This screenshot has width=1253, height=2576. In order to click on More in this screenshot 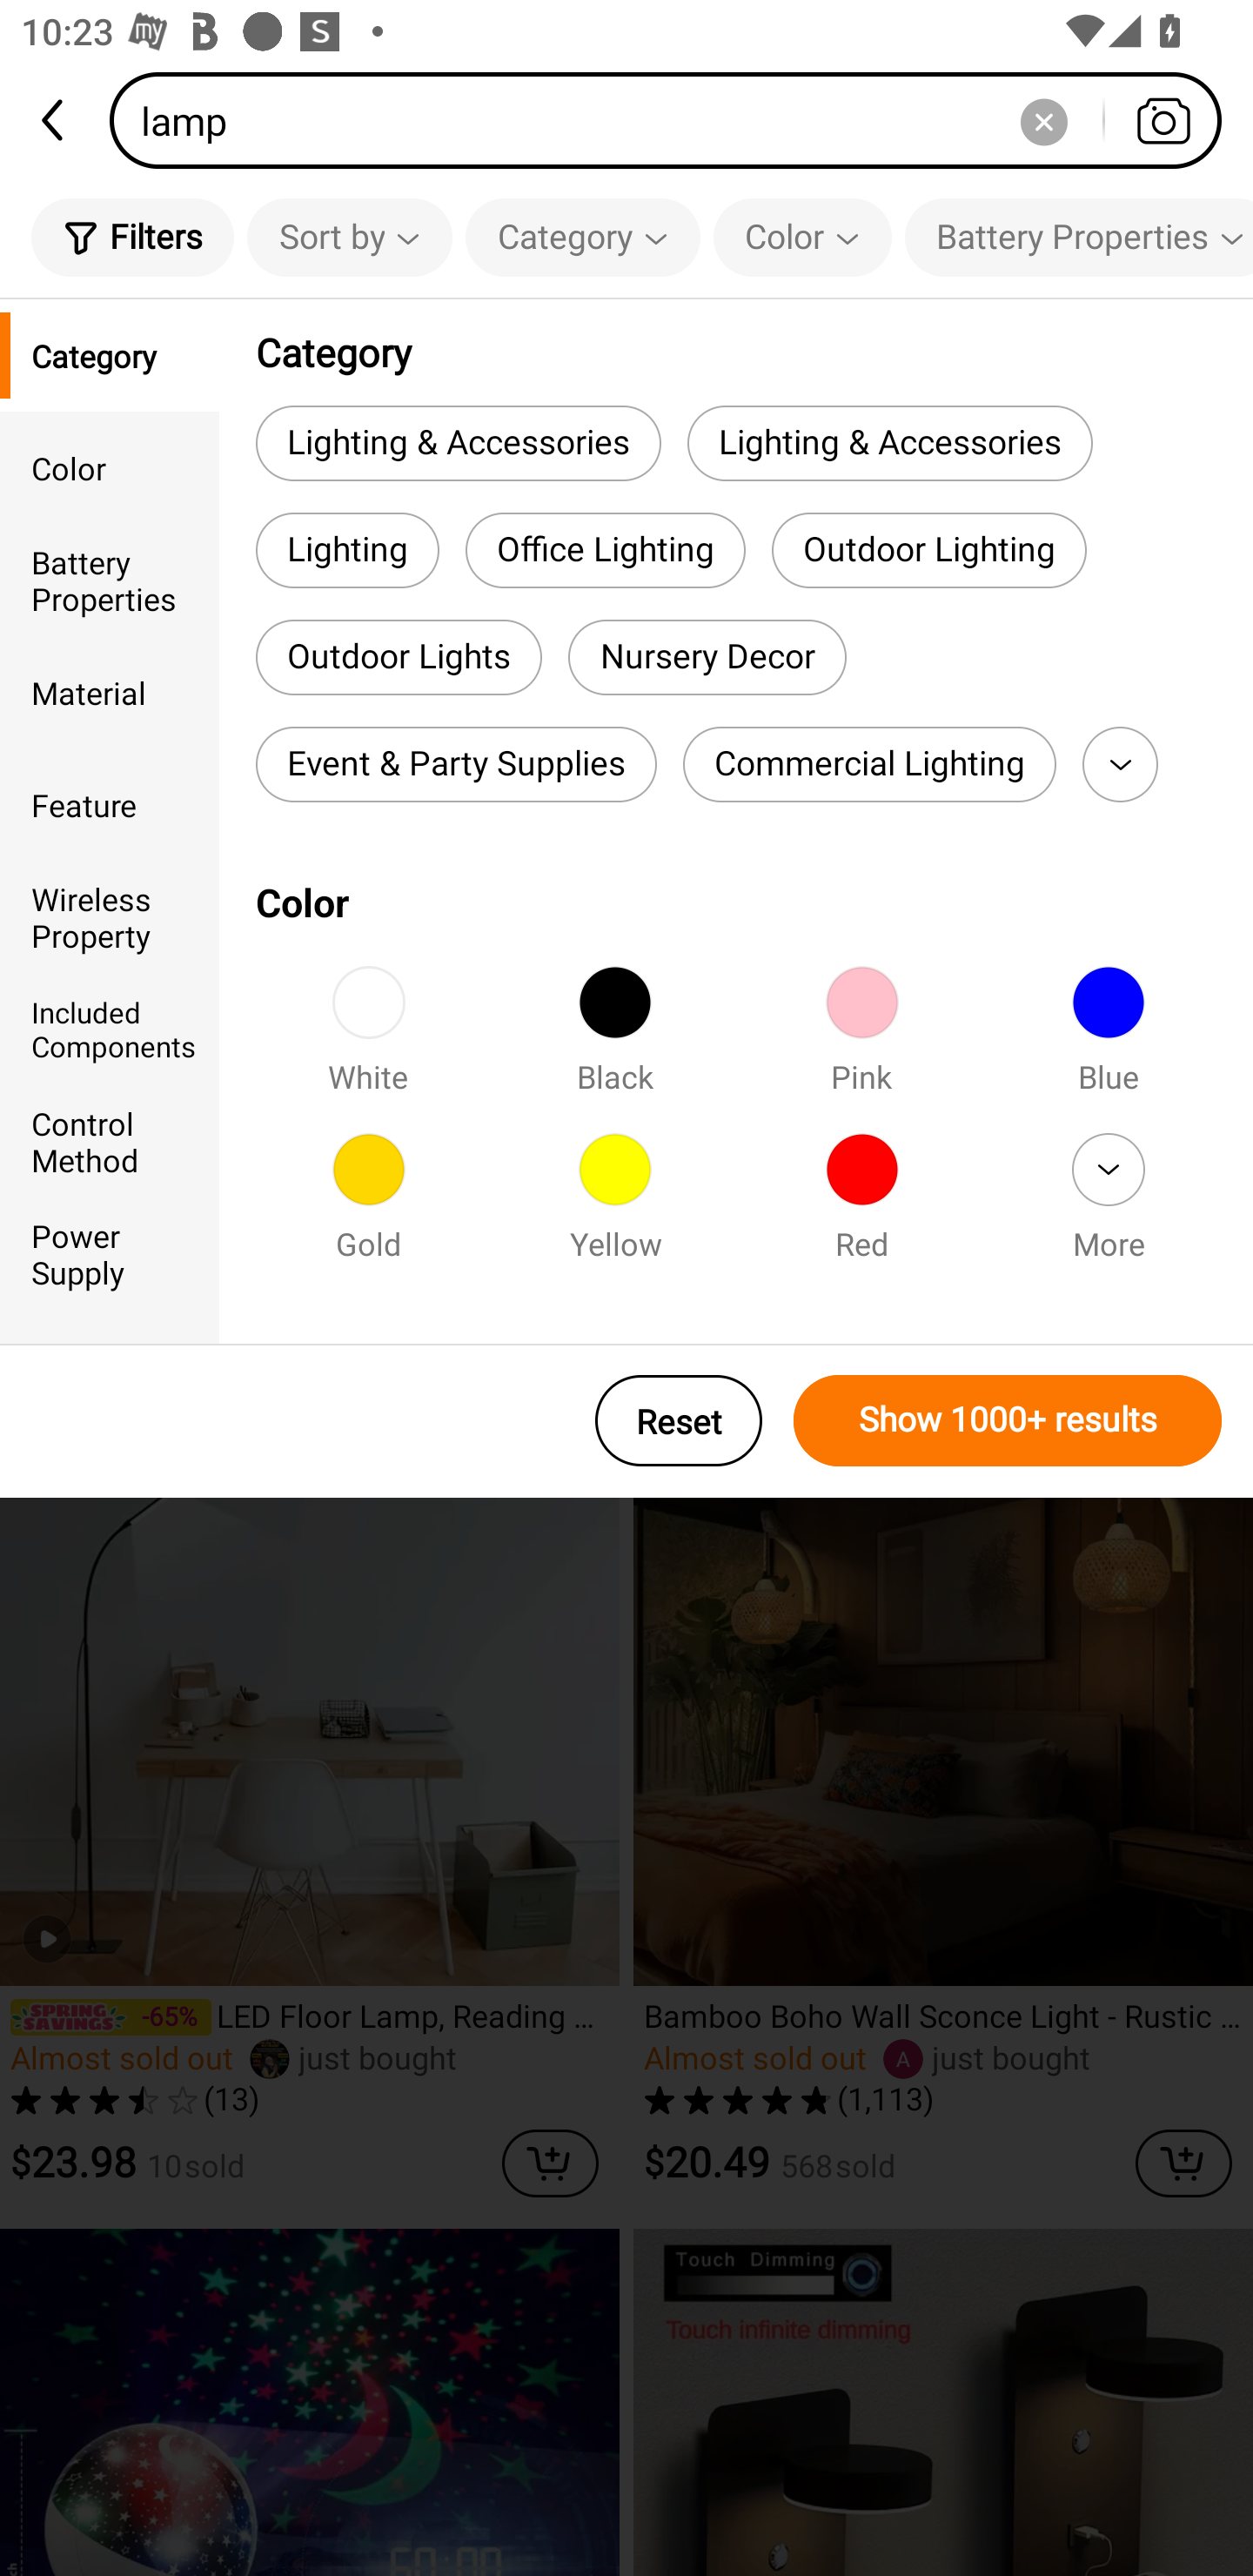, I will do `click(1120, 763)`.